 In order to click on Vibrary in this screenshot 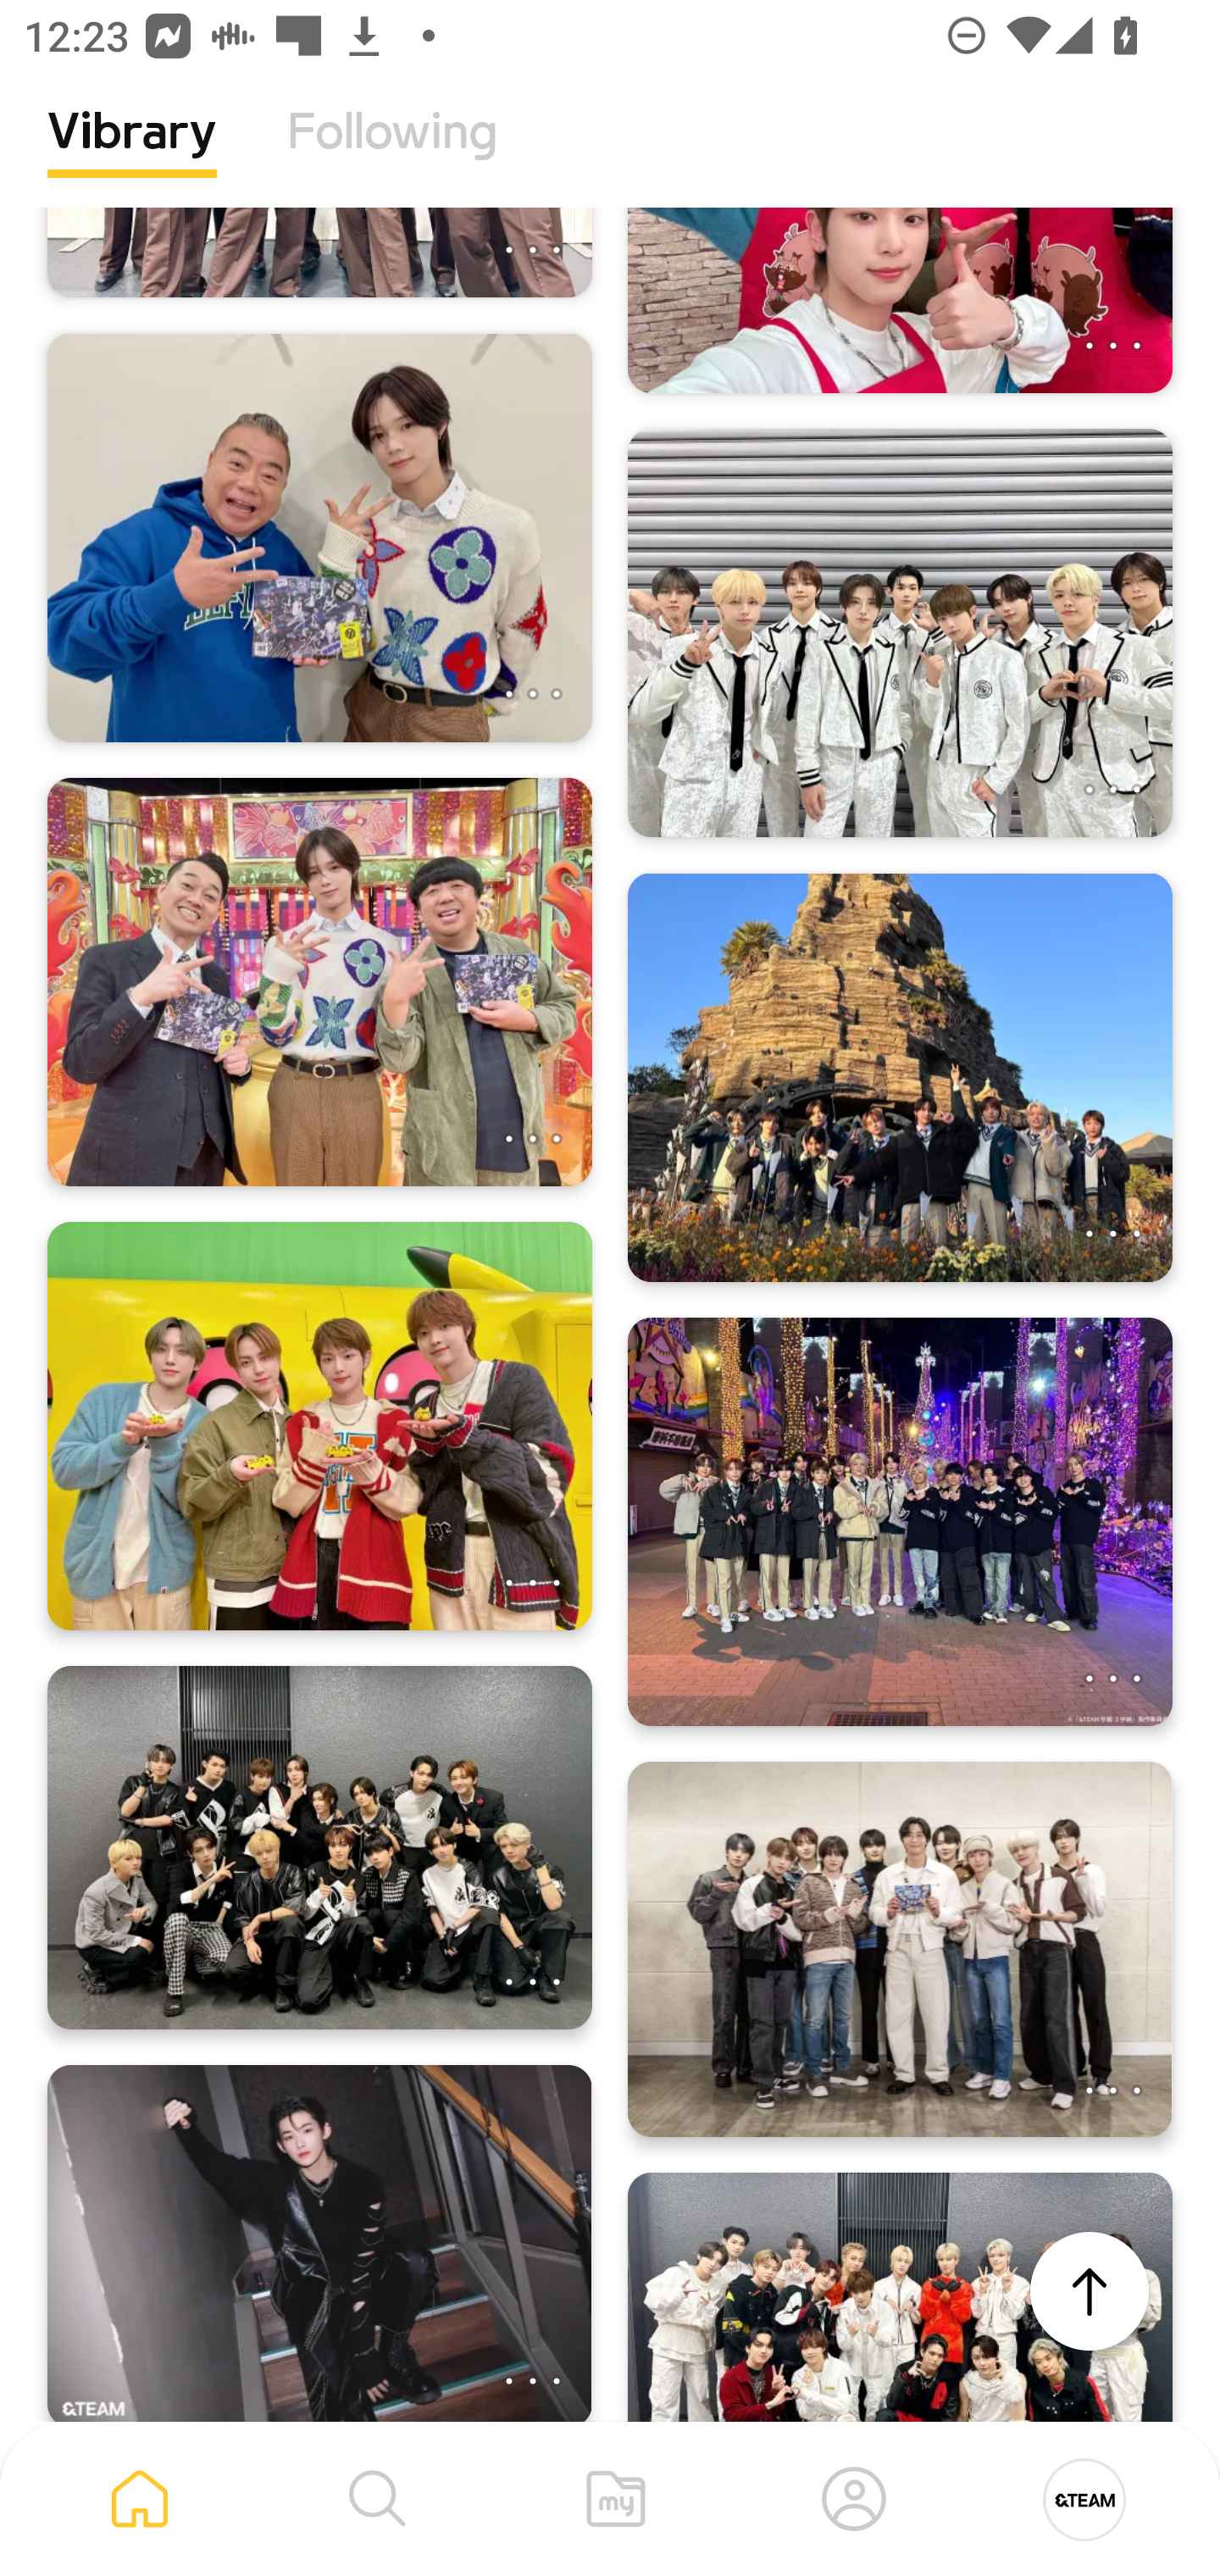, I will do `click(132, 157)`.